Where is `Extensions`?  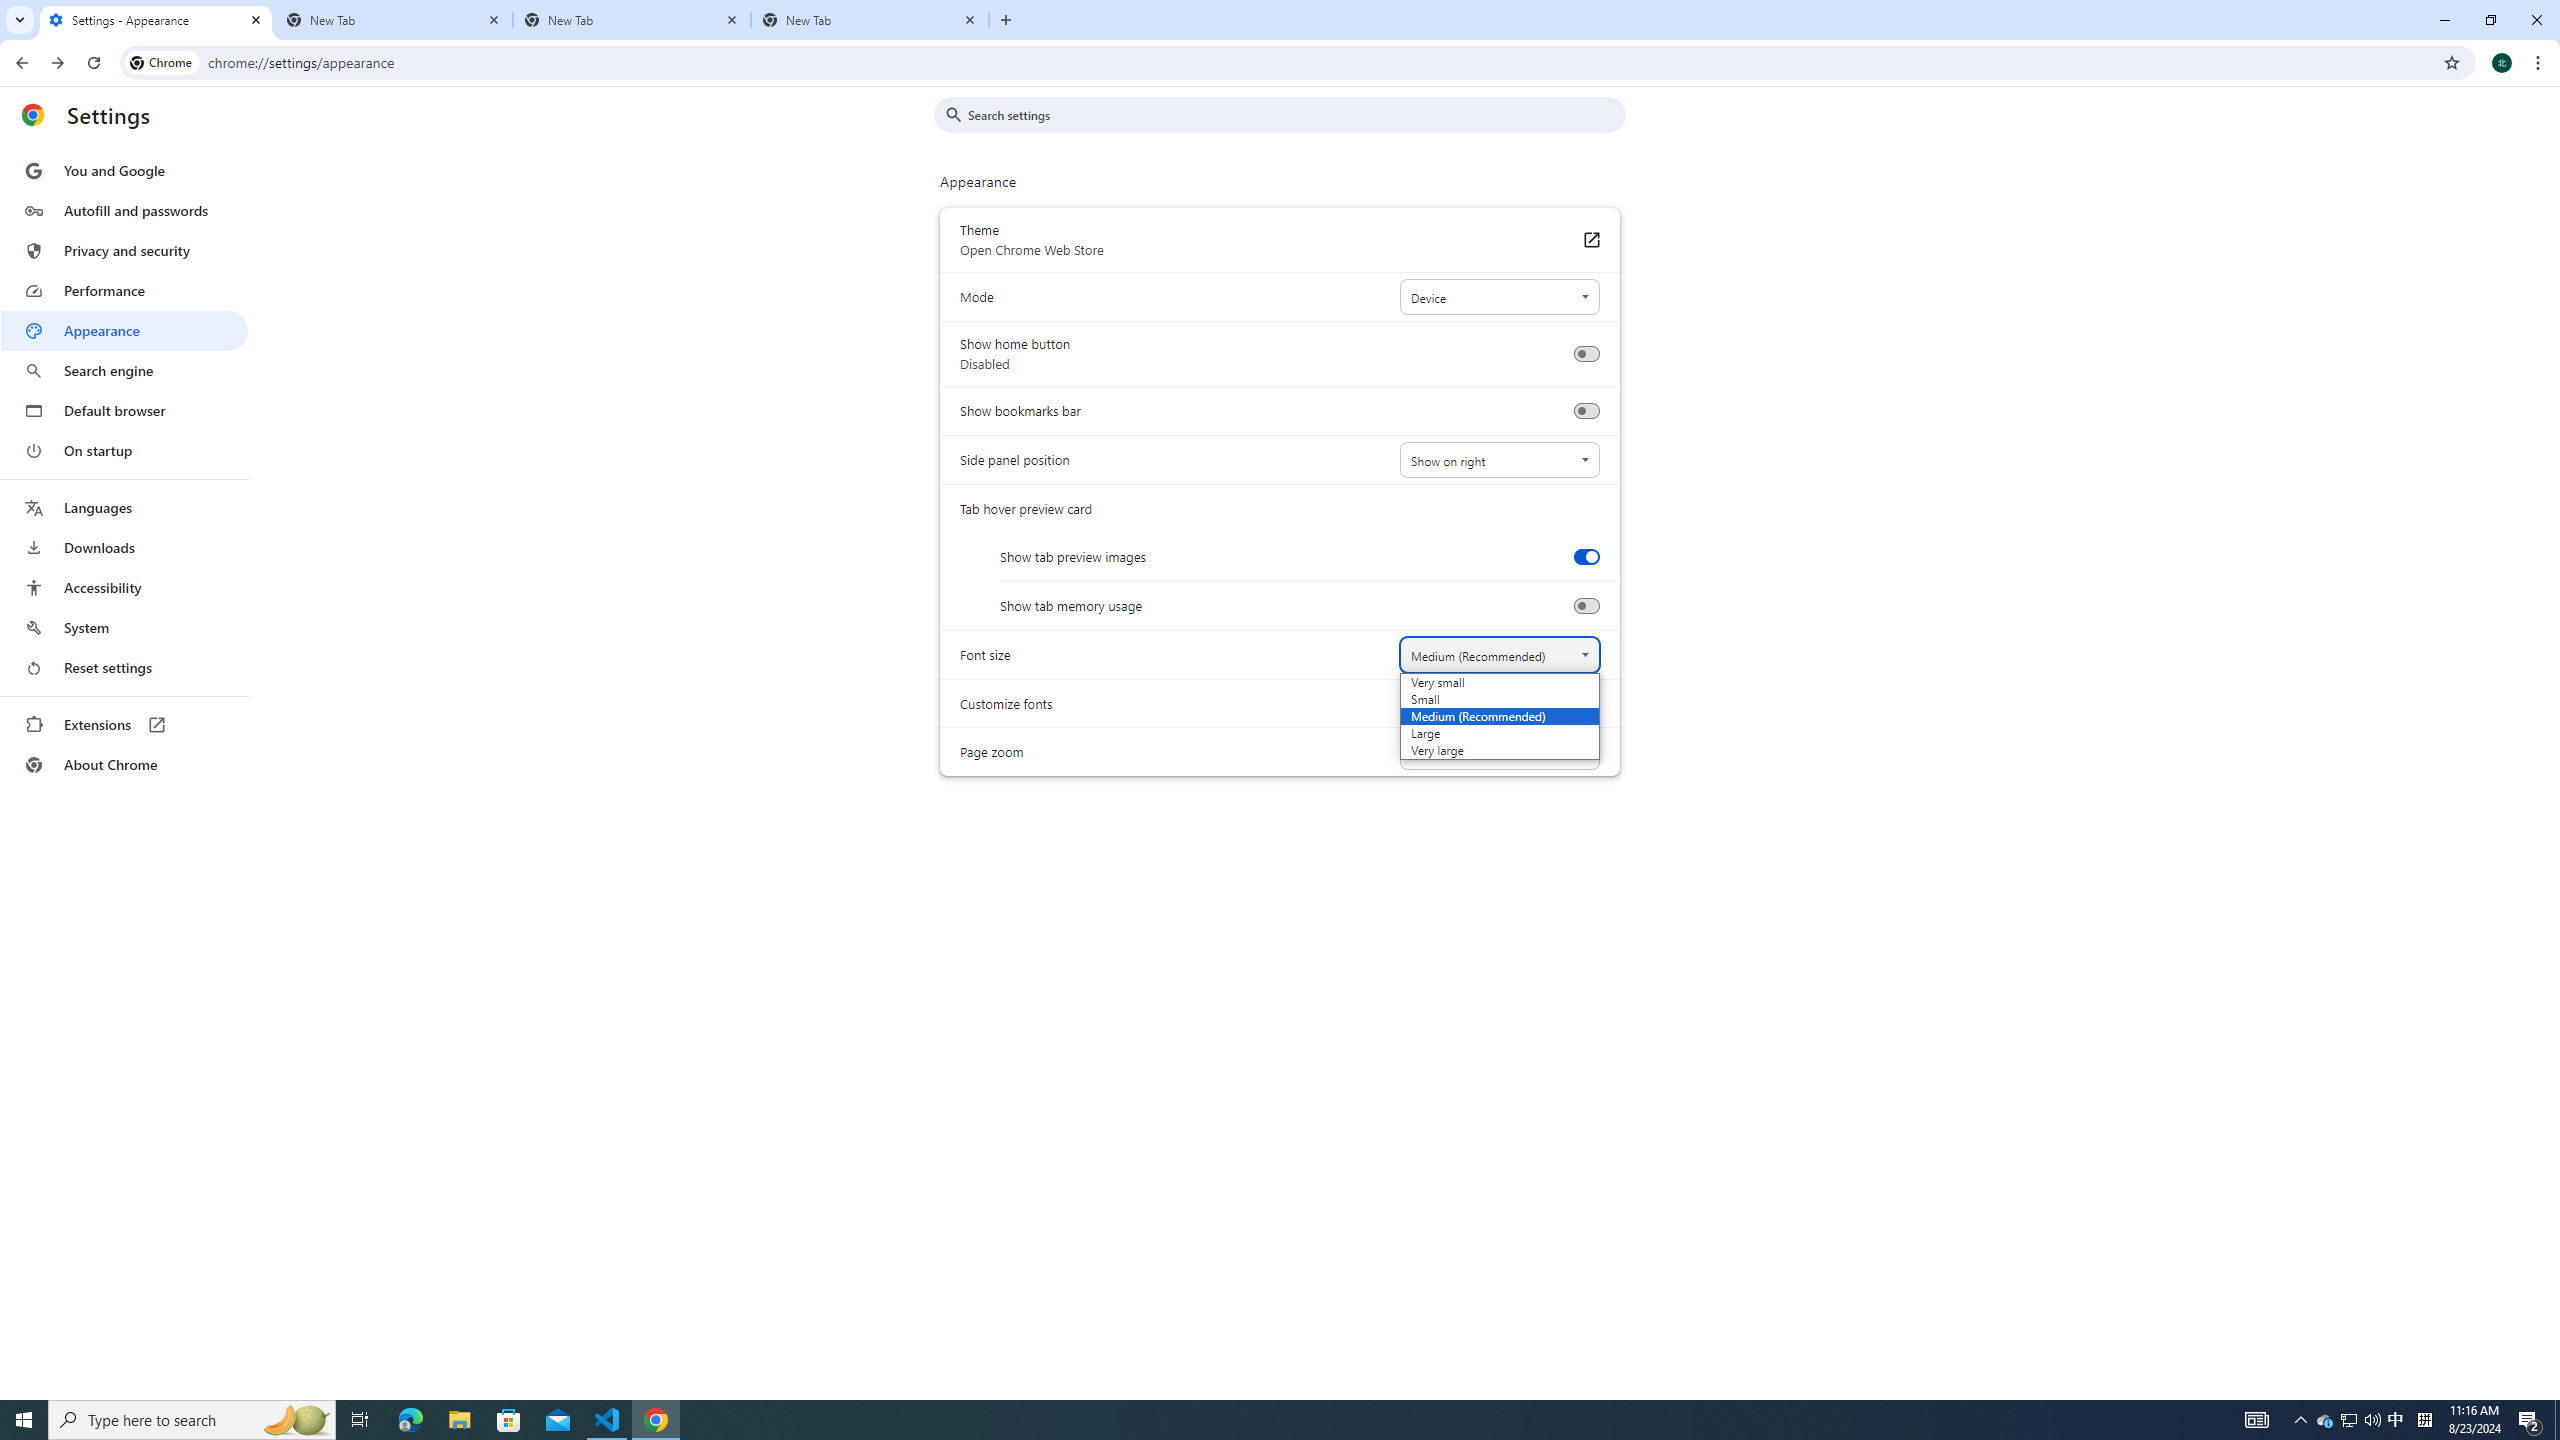 Extensions is located at coordinates (124, 724).